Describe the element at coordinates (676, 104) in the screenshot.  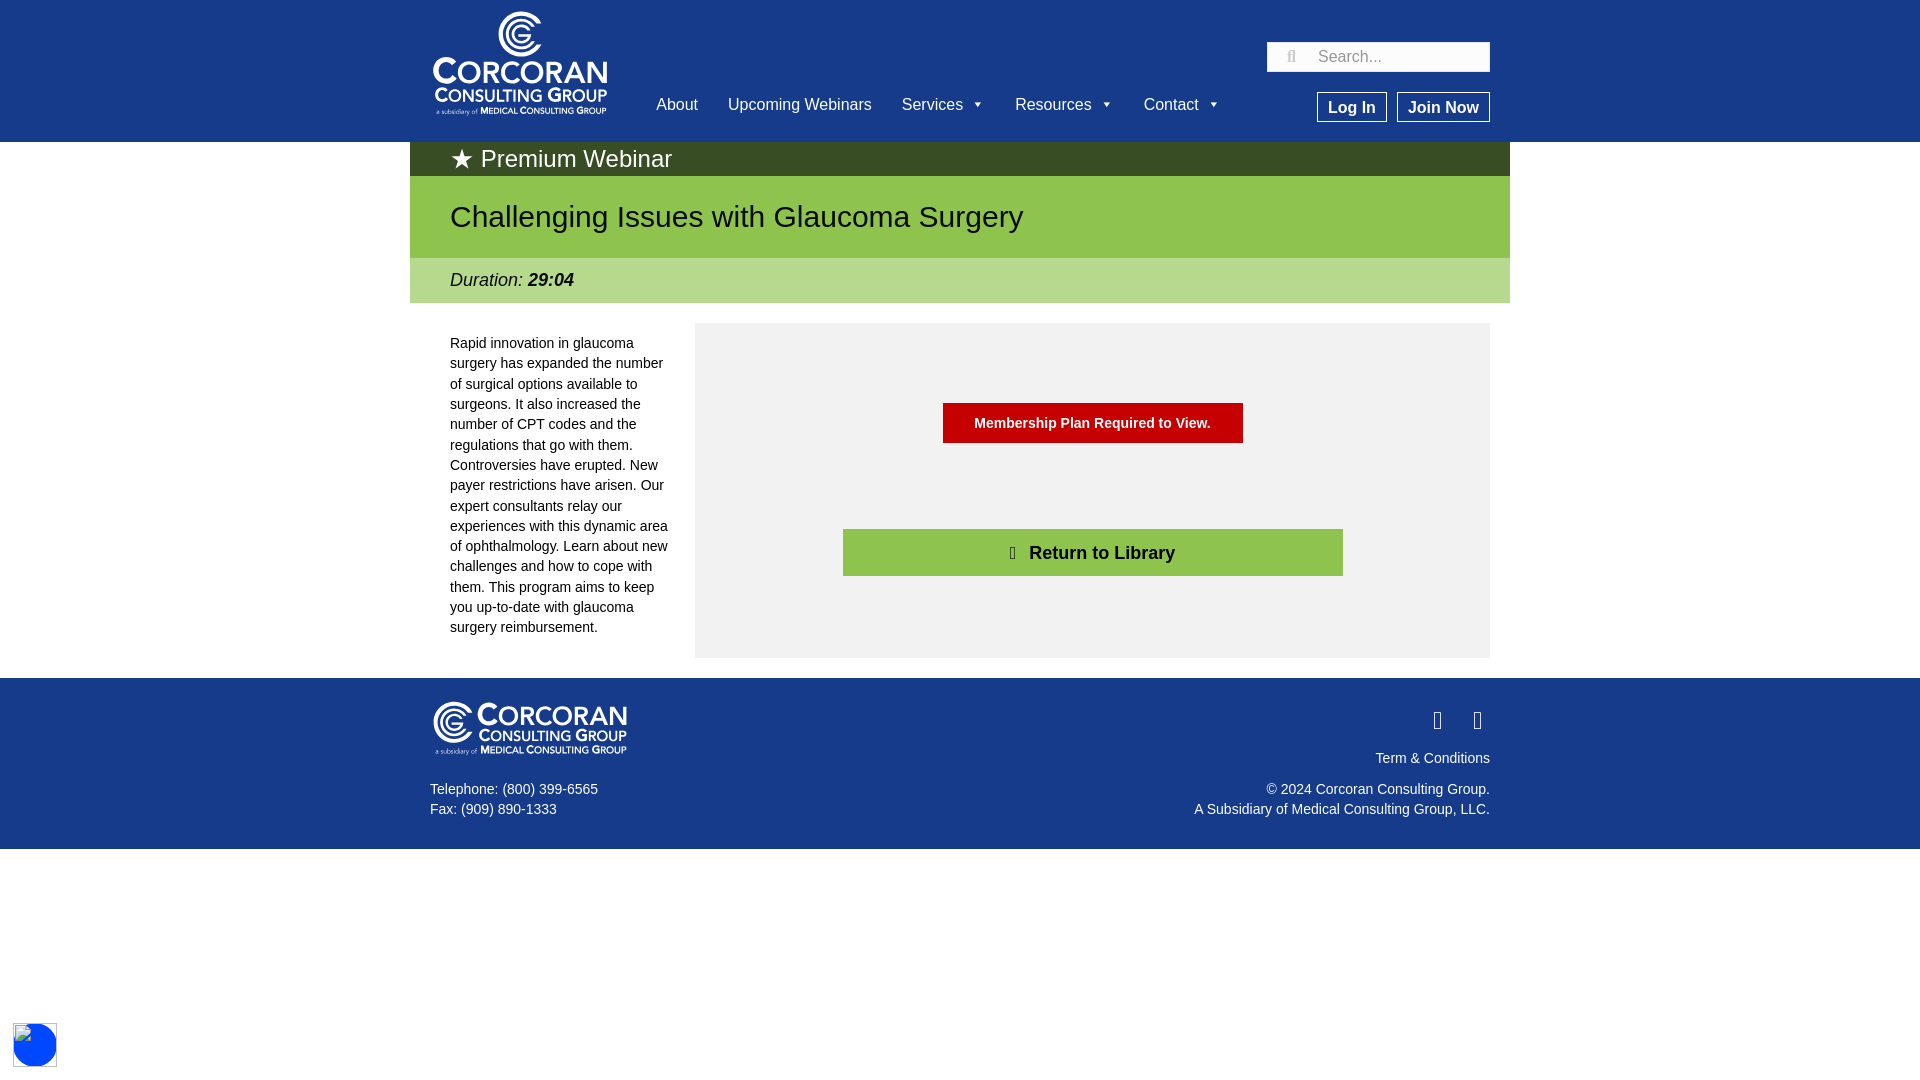
I see `About` at that location.